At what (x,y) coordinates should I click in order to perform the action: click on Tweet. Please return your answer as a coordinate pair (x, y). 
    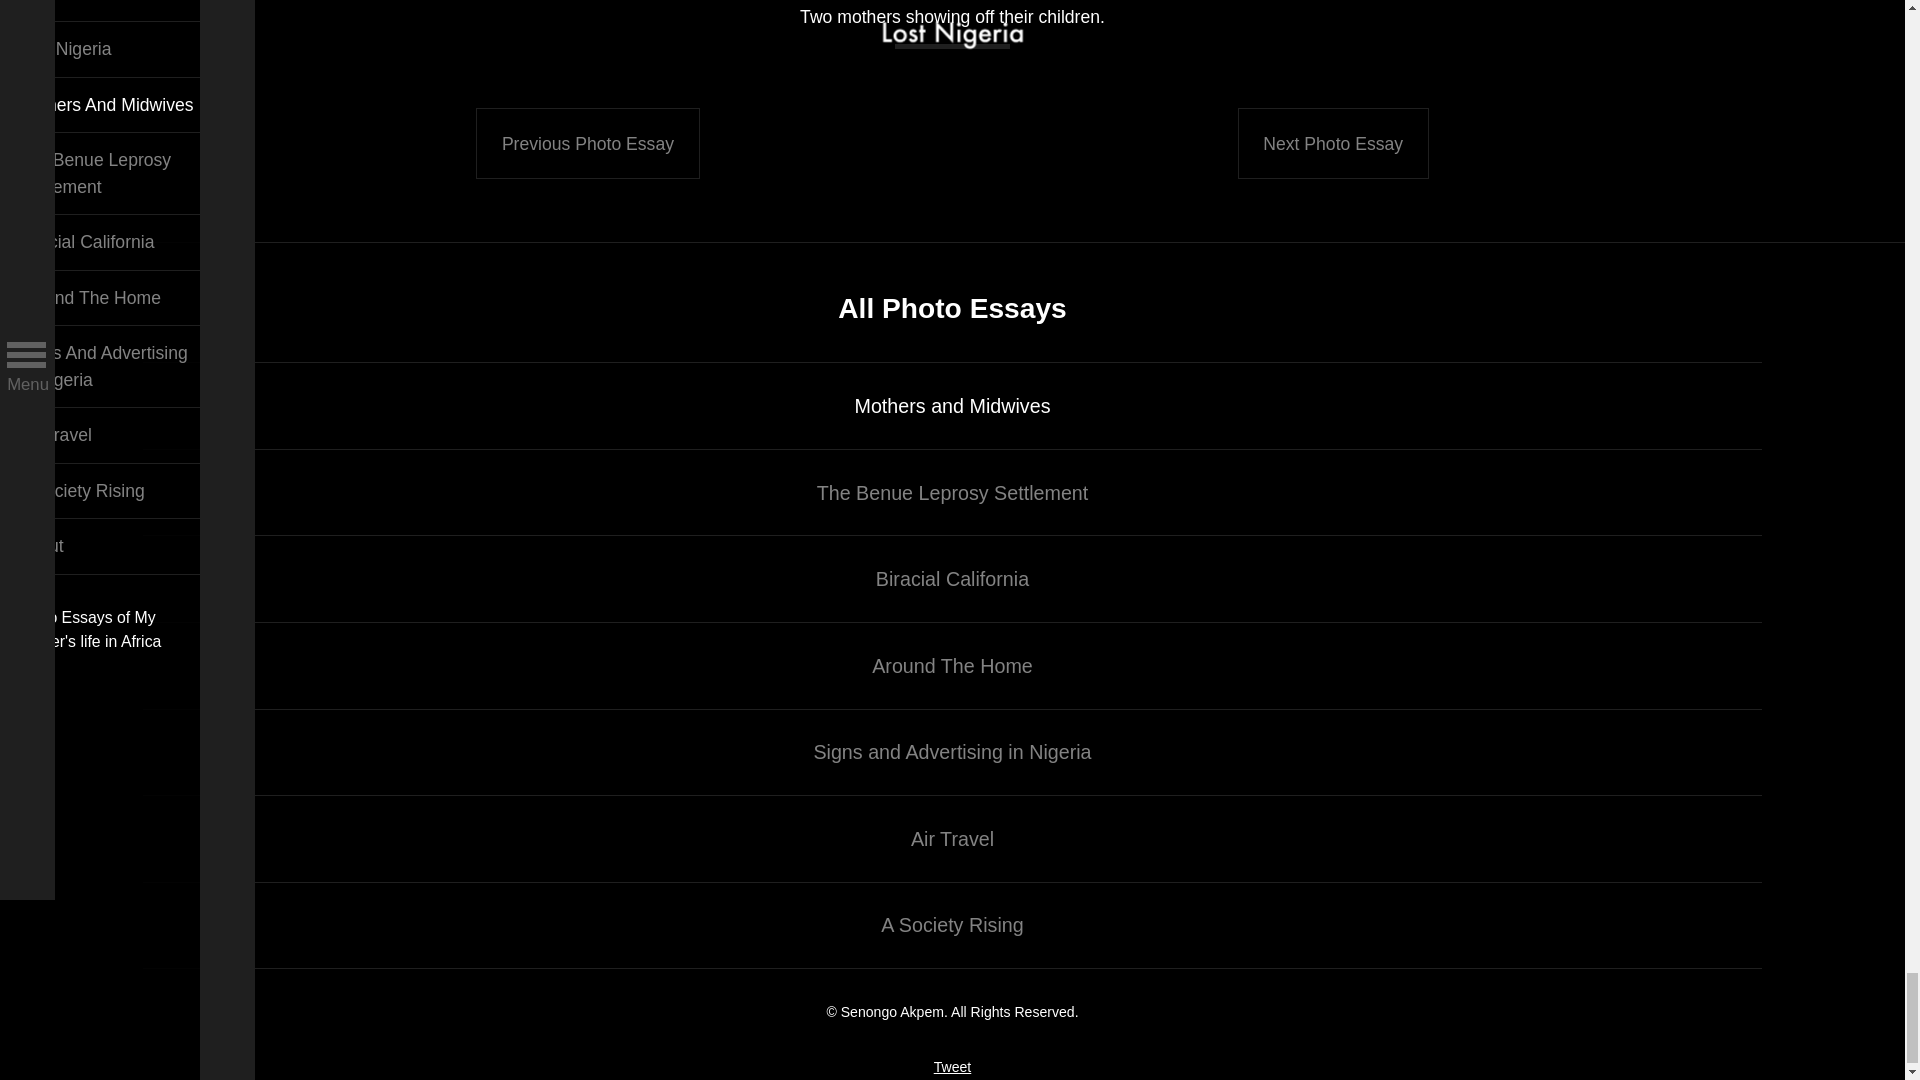
    Looking at the image, I should click on (952, 1066).